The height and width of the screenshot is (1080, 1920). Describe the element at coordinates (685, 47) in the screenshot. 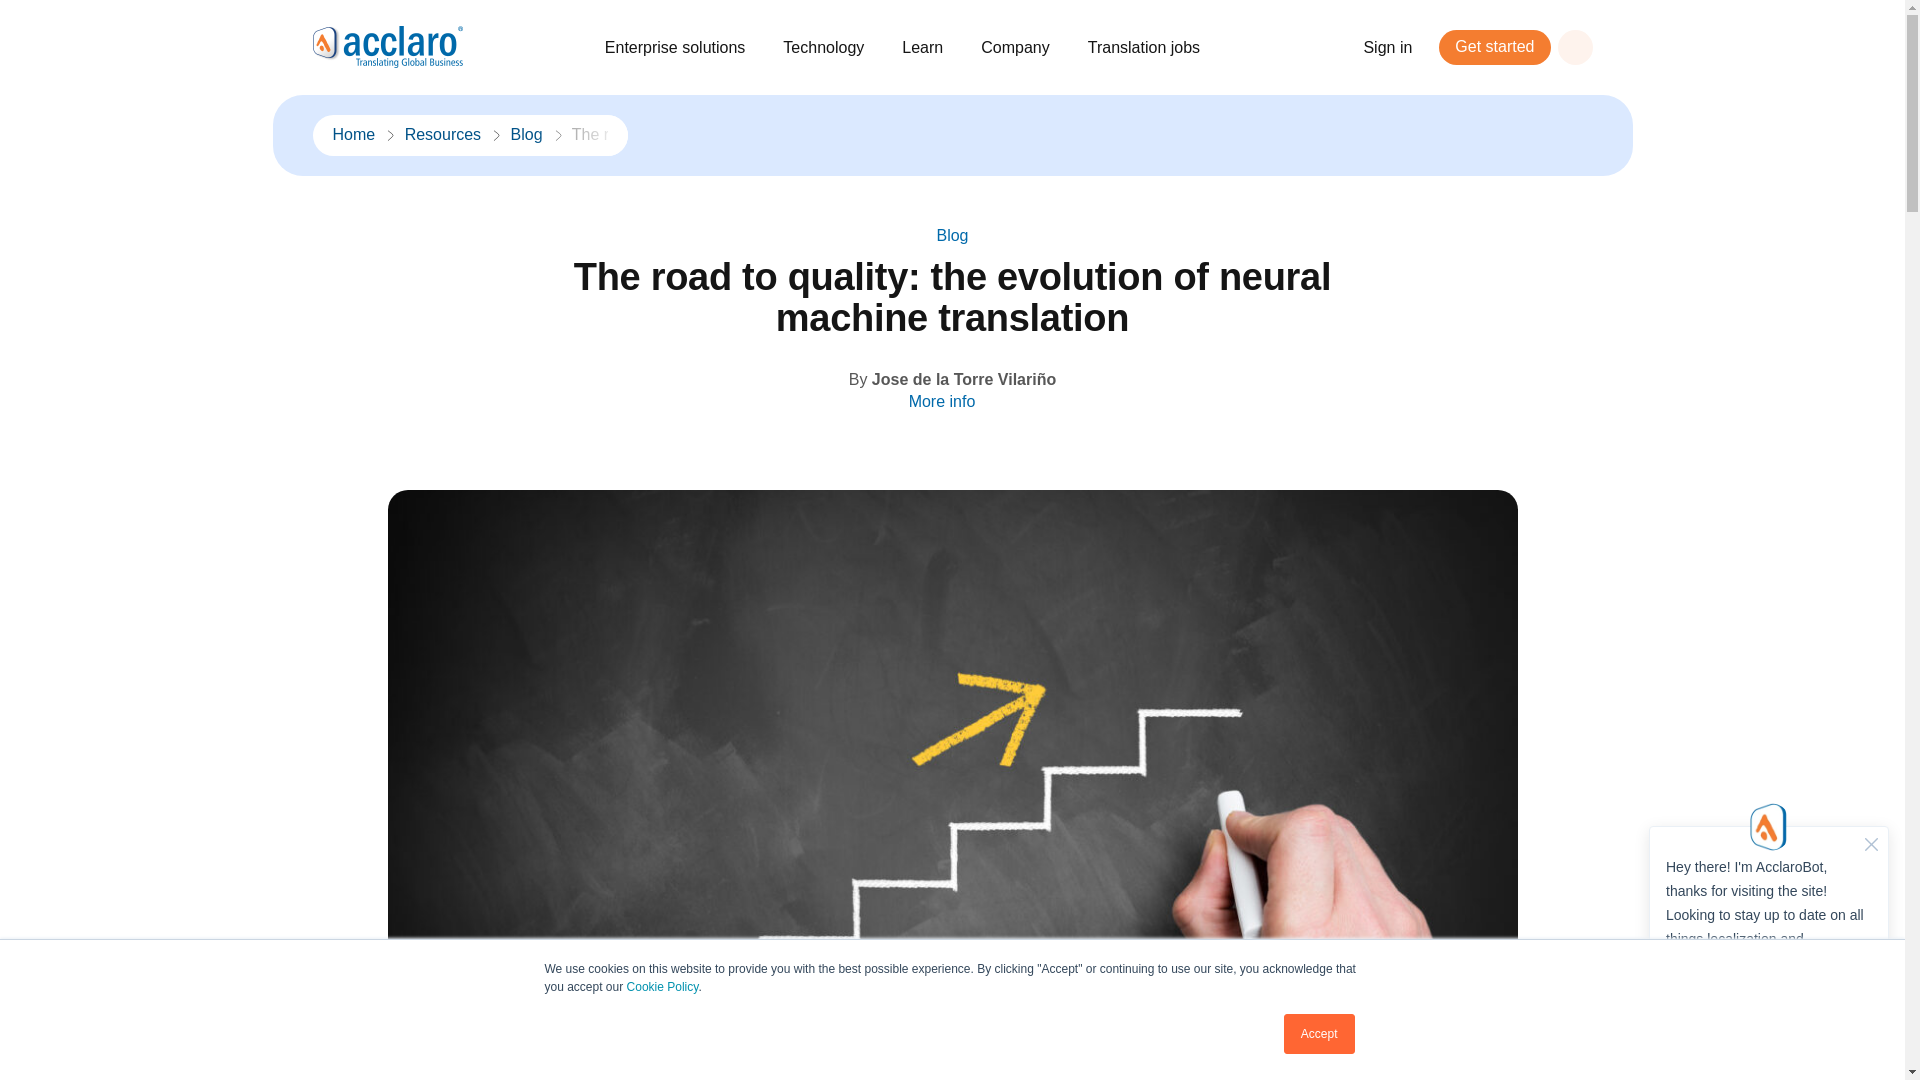

I see `Enterprise solutions` at that location.